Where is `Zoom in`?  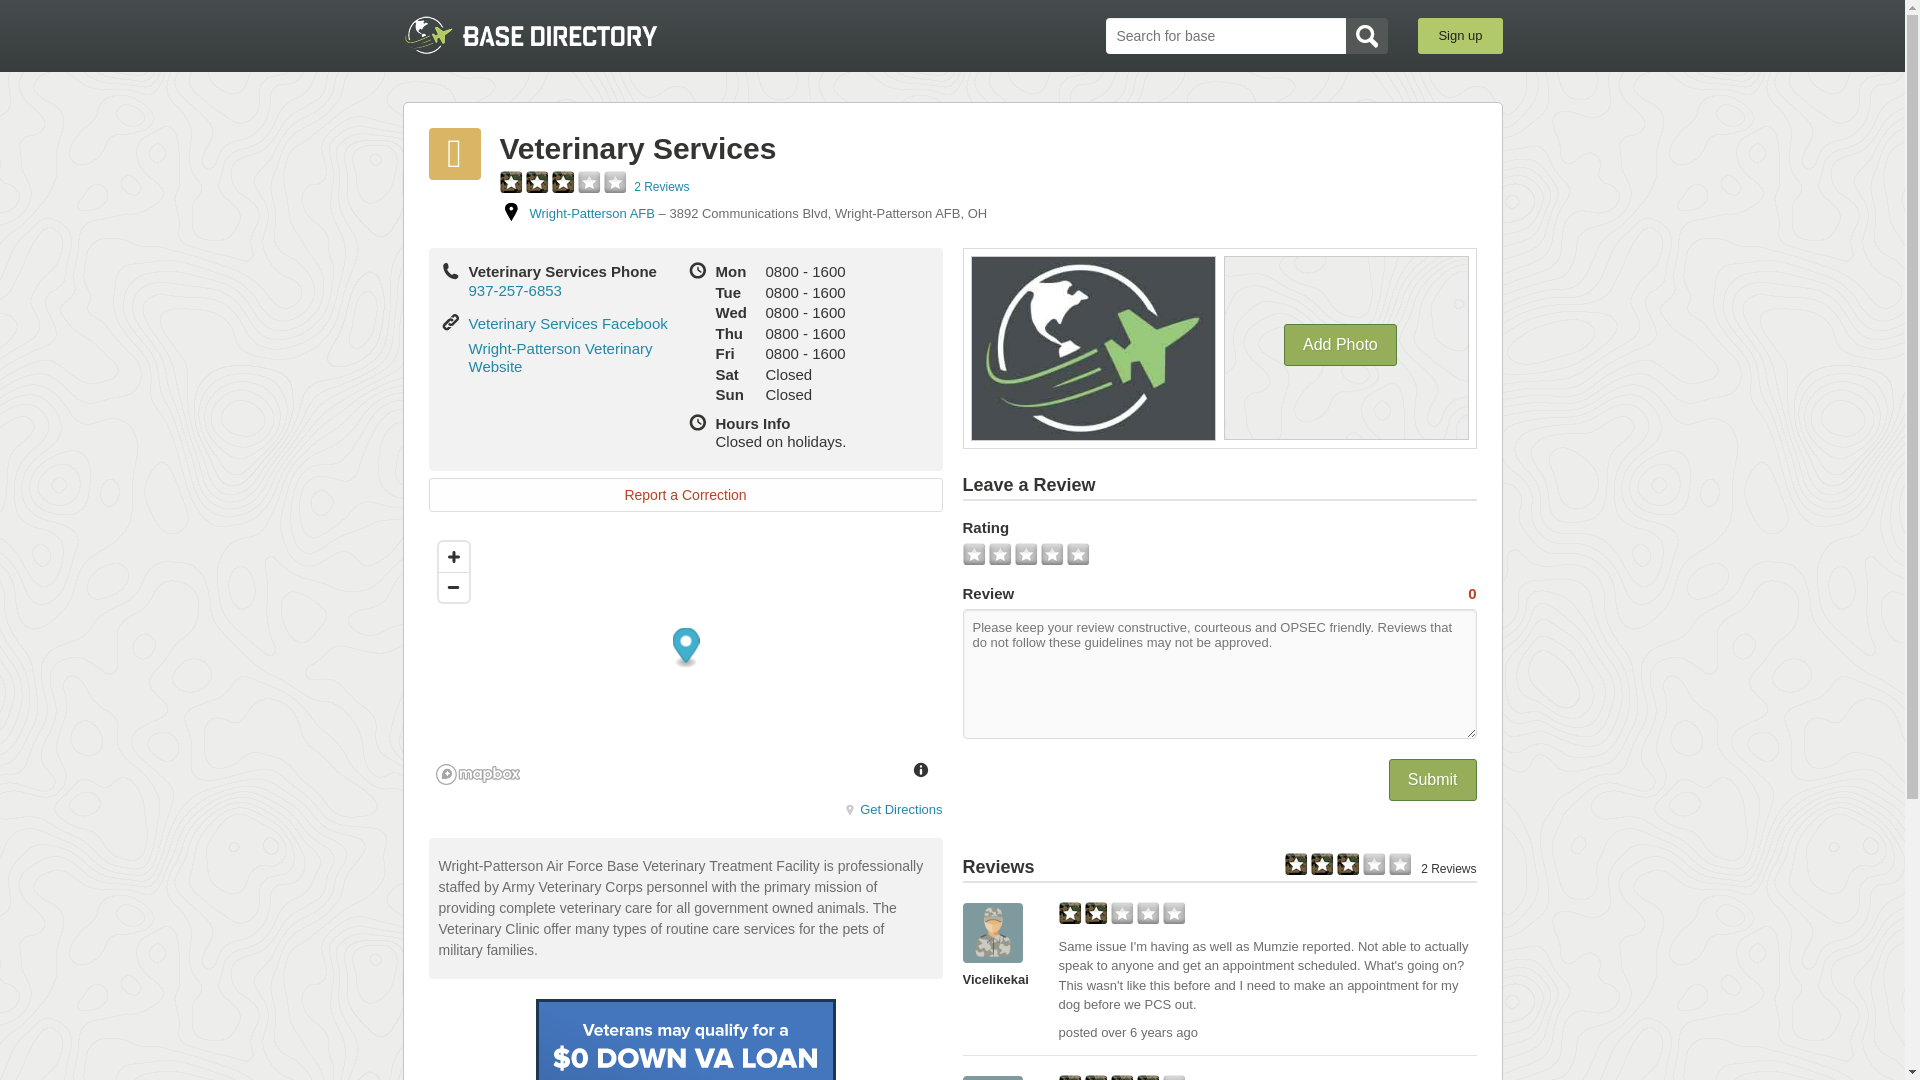
Zoom in is located at coordinates (452, 557).